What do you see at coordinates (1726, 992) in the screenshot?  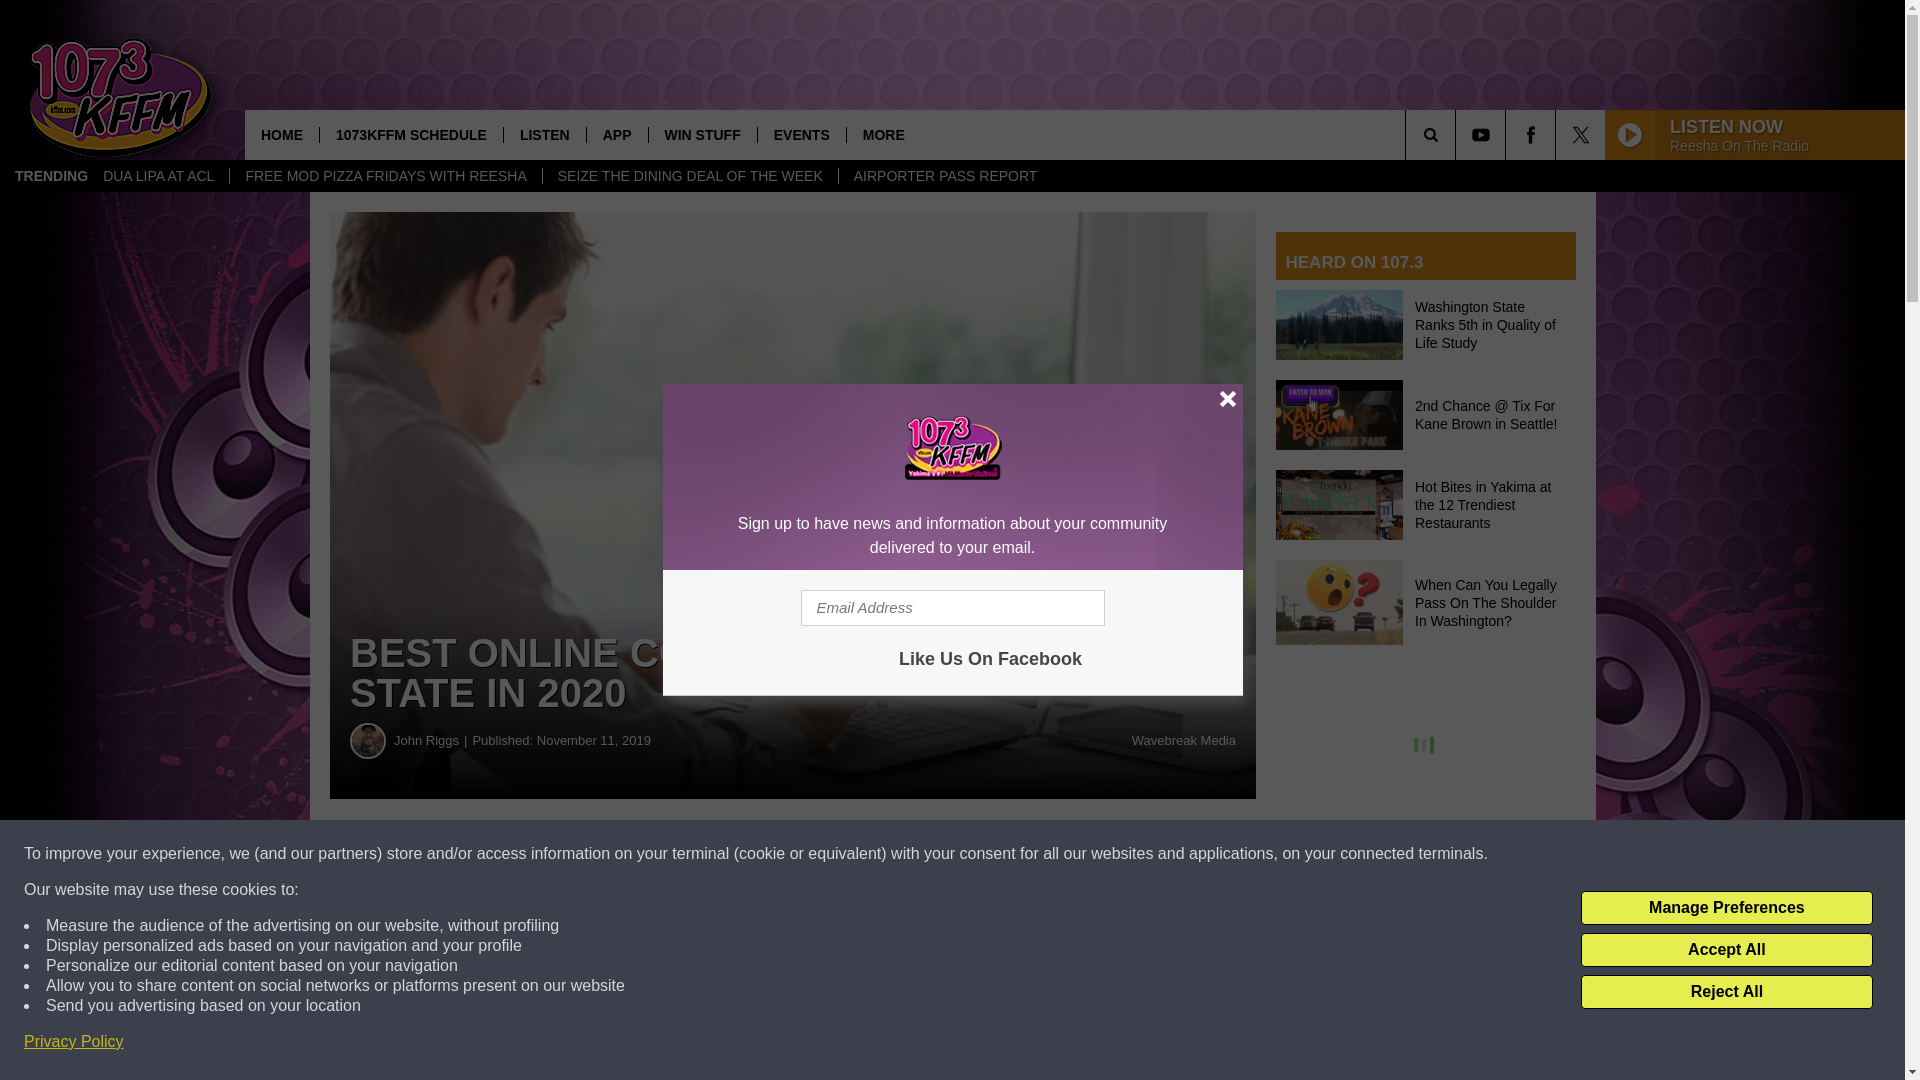 I see `Reject All` at bounding box center [1726, 992].